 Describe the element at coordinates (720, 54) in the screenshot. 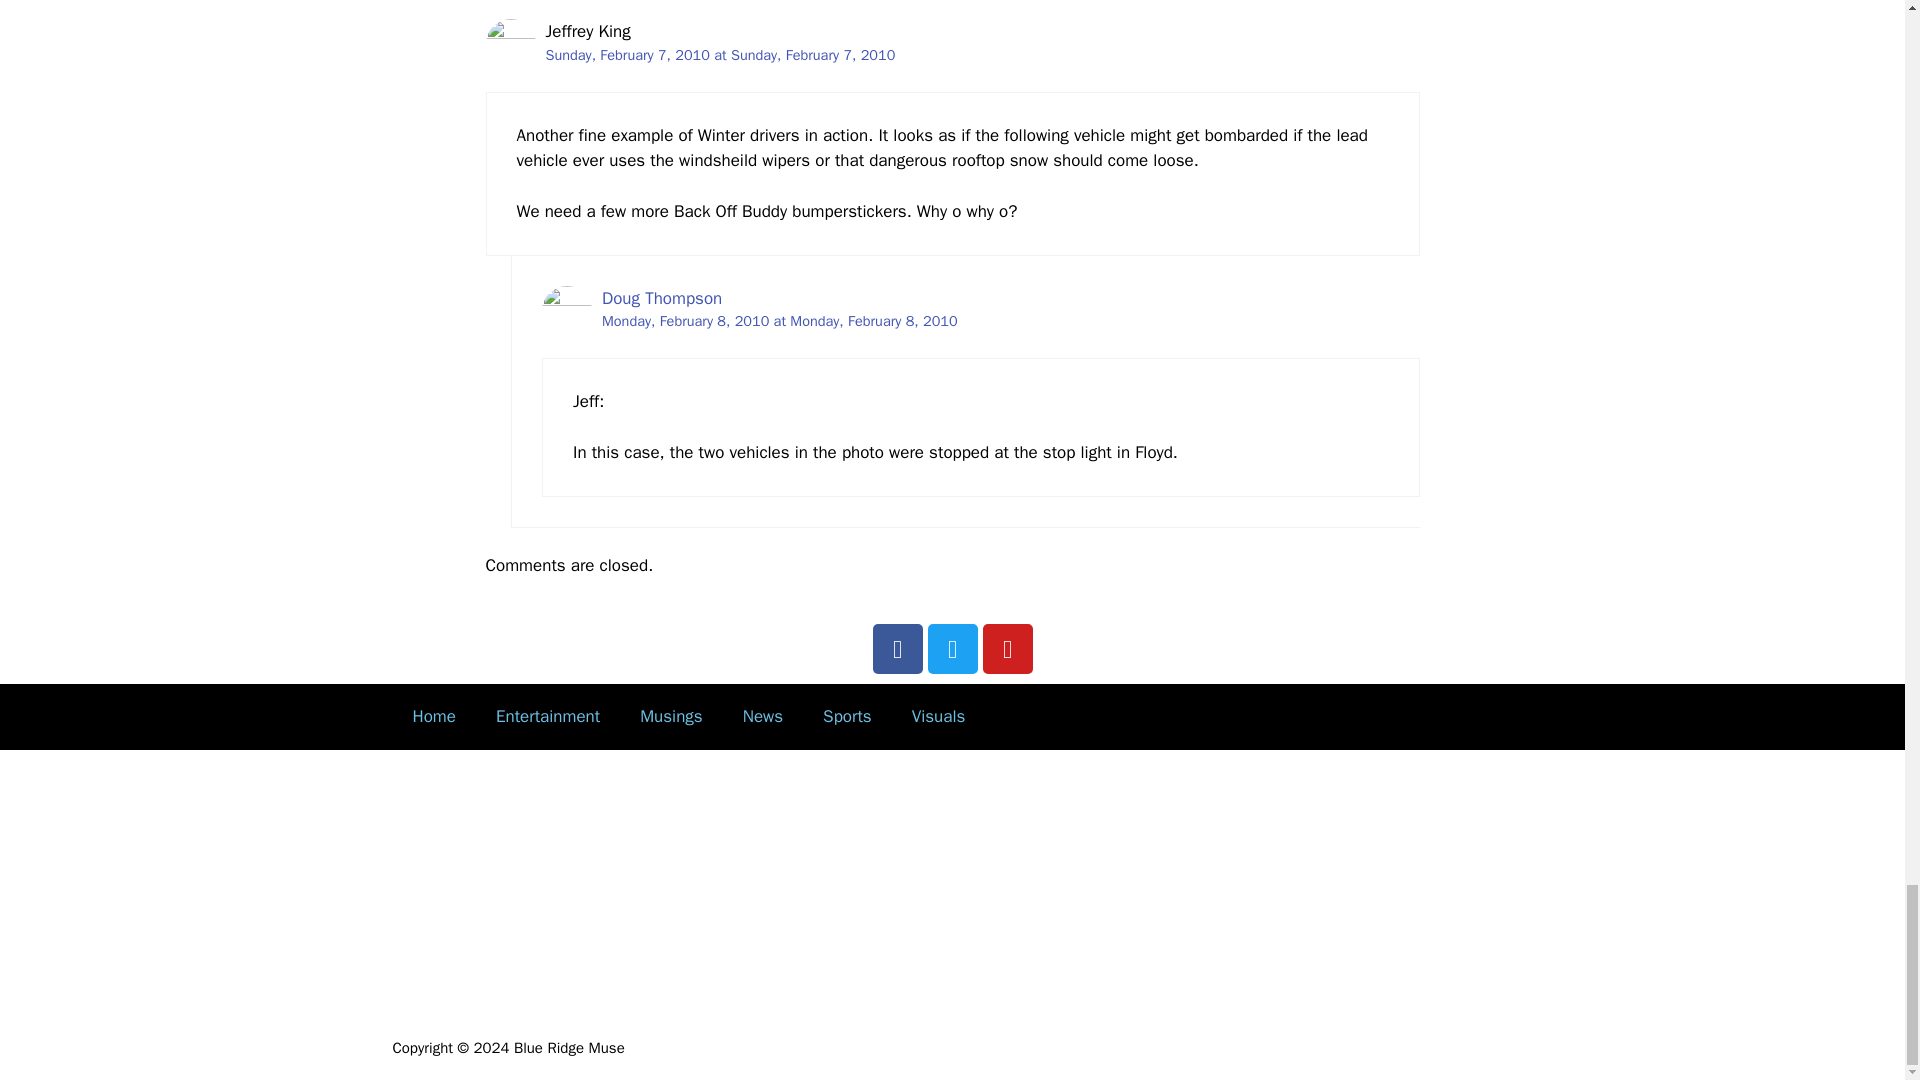

I see `Sunday, February 7, 2010 at Sunday, February 7, 2010` at that location.